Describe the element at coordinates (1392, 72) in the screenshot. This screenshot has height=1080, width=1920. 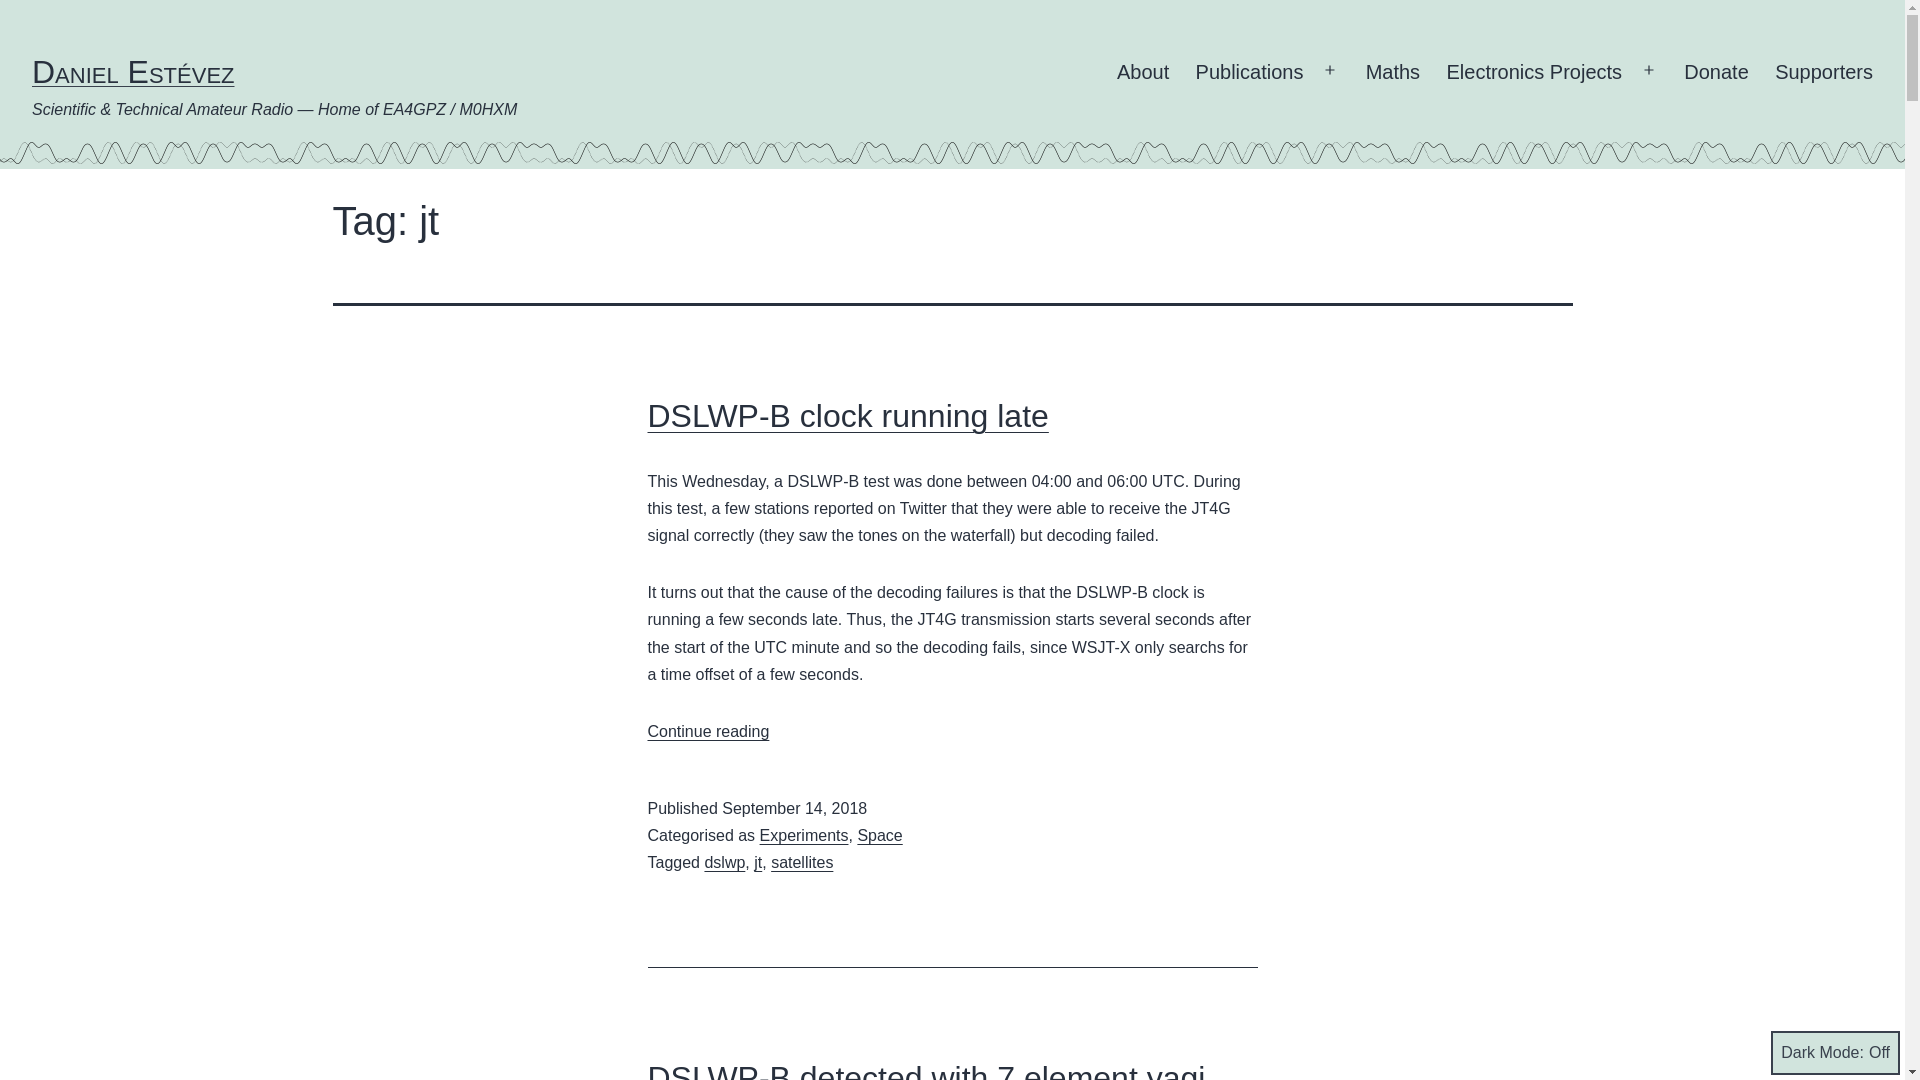
I see `About` at that location.